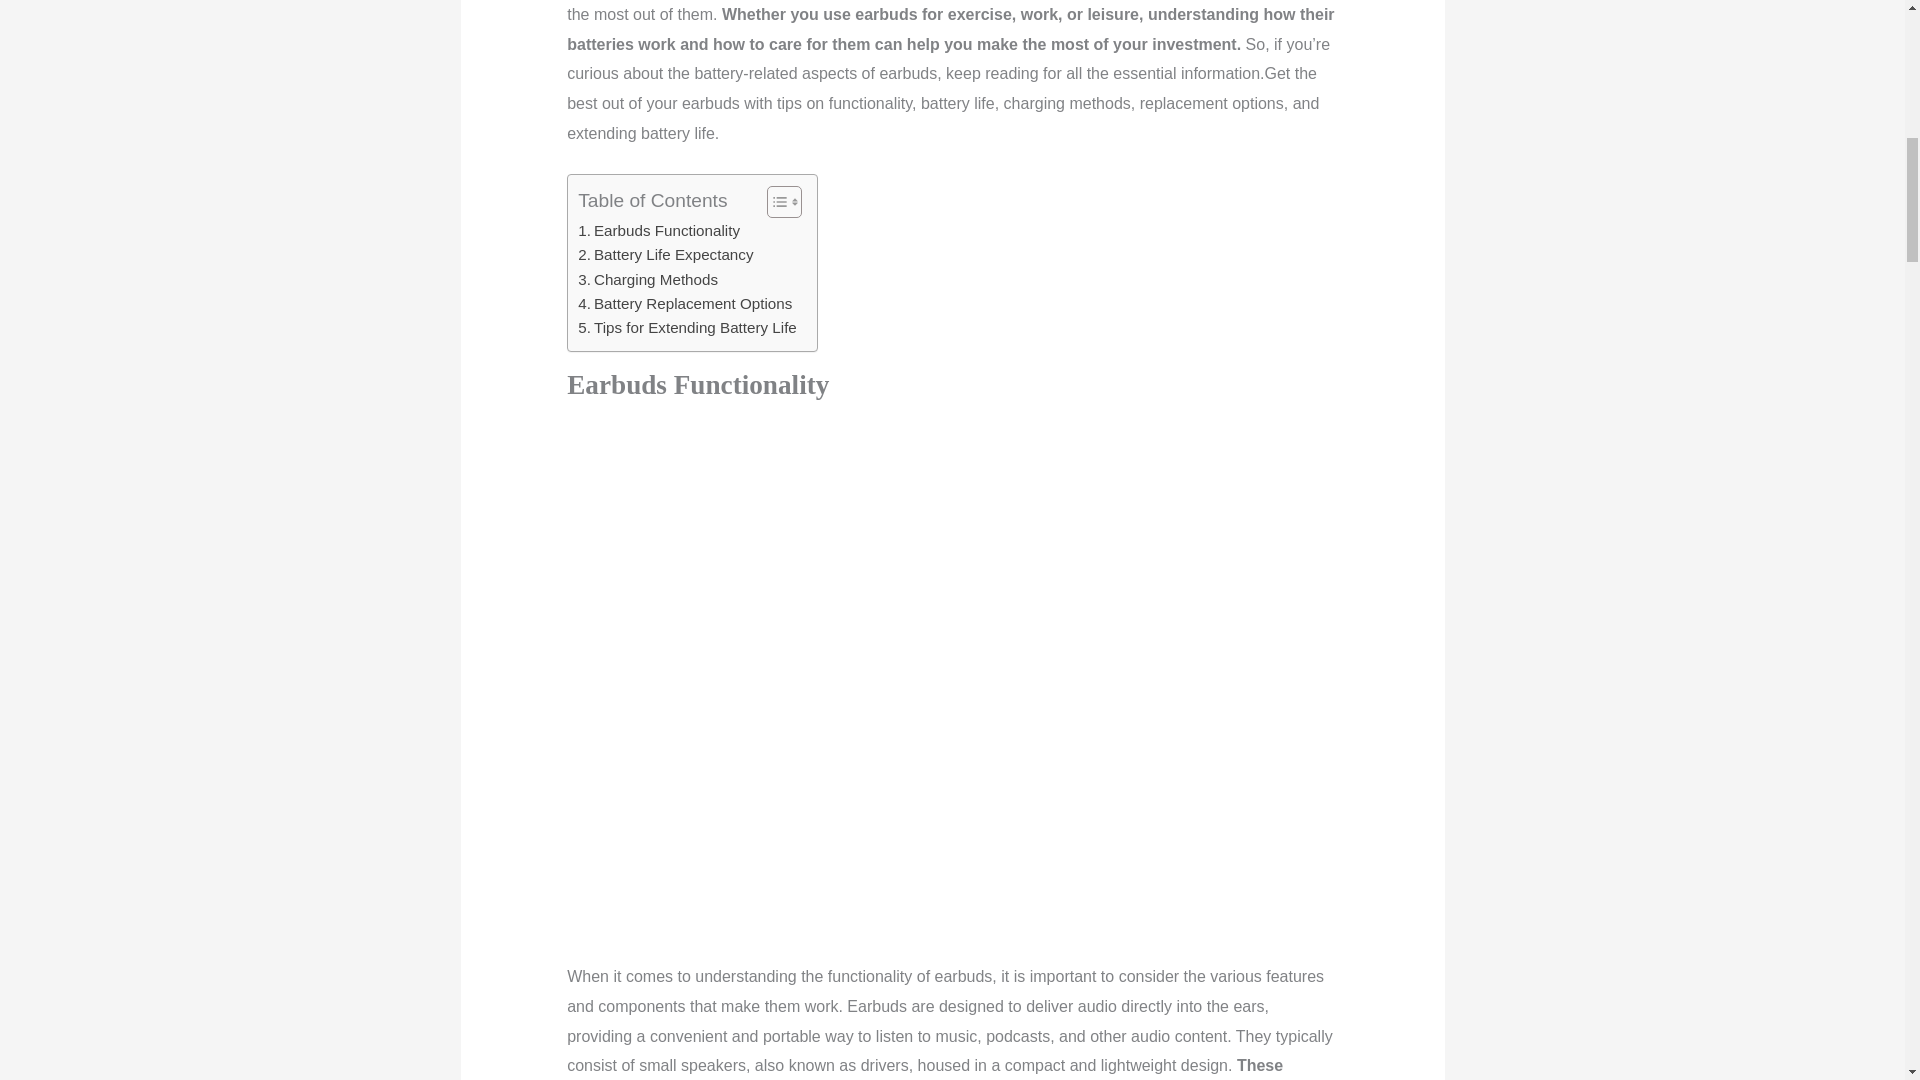  What do you see at coordinates (648, 279) in the screenshot?
I see `Charging Methods` at bounding box center [648, 279].